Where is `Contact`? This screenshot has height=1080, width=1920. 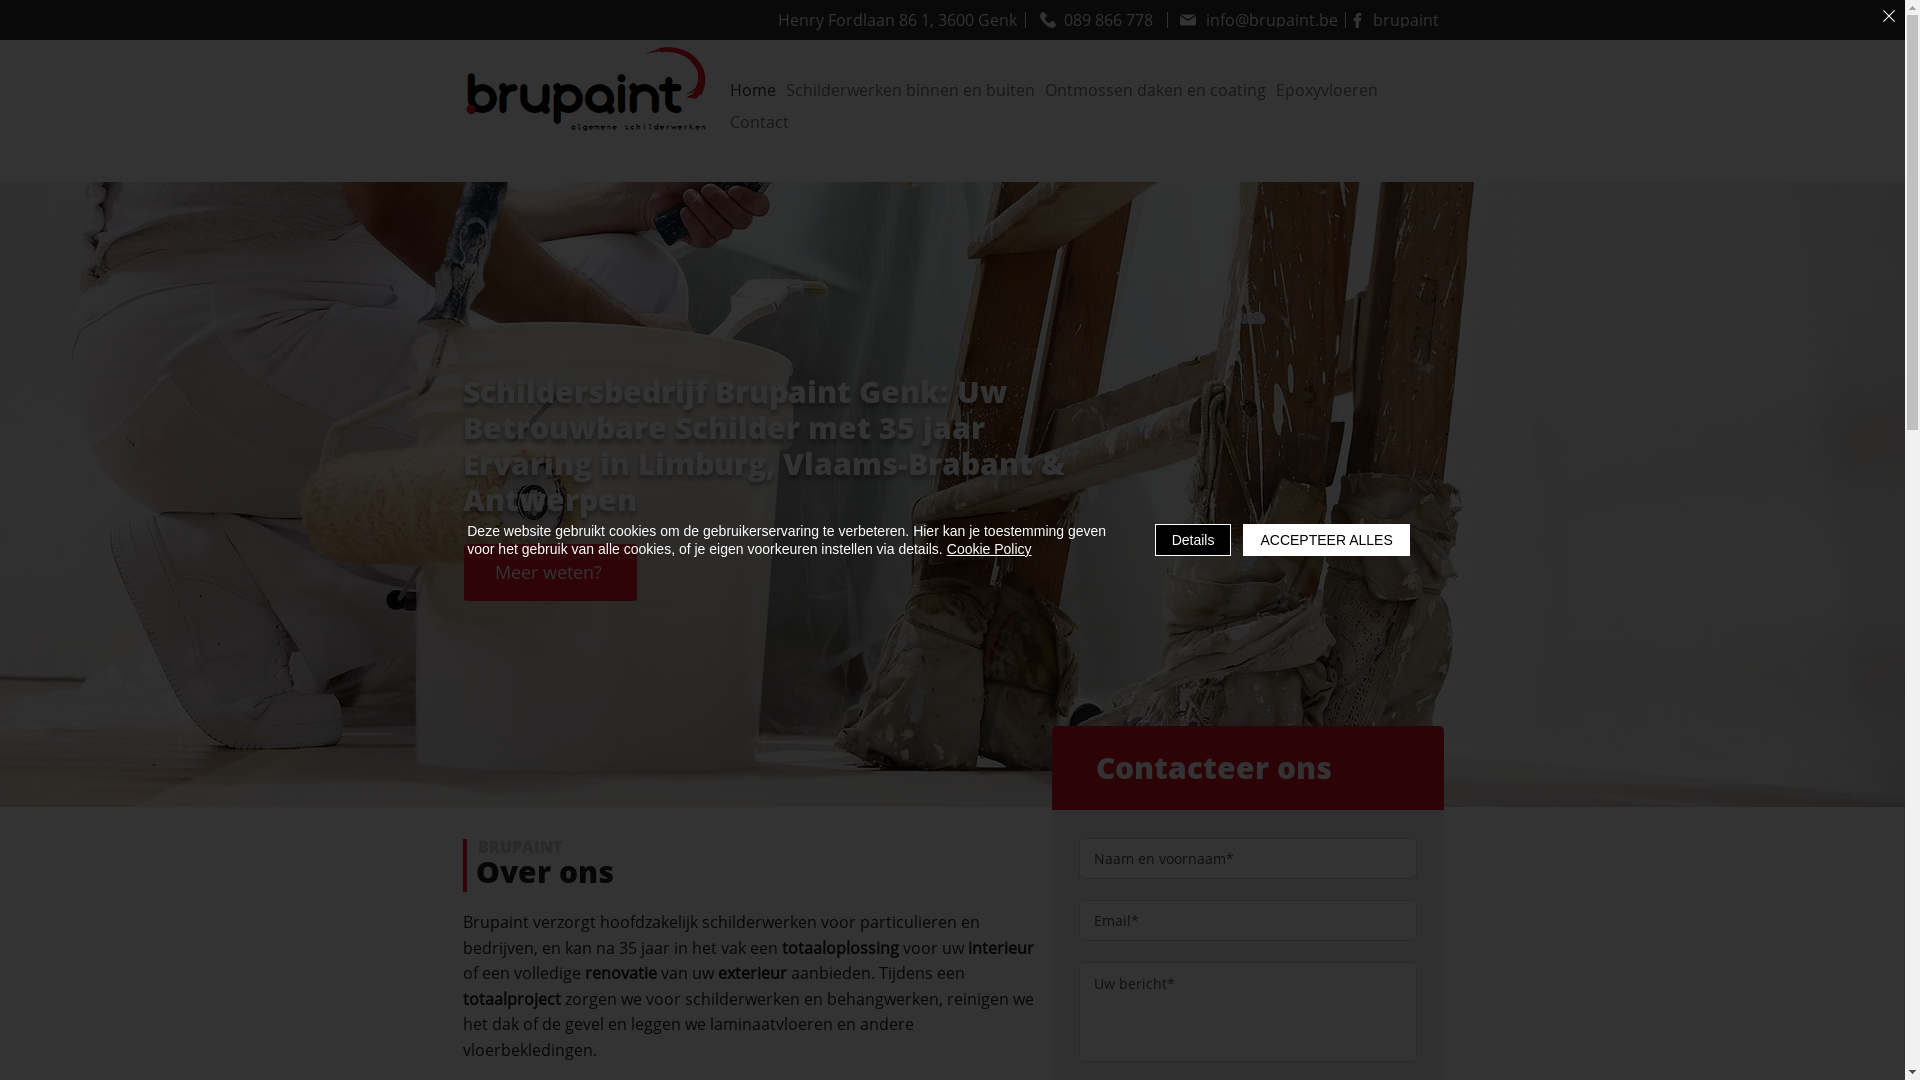
Contact is located at coordinates (760, 122).